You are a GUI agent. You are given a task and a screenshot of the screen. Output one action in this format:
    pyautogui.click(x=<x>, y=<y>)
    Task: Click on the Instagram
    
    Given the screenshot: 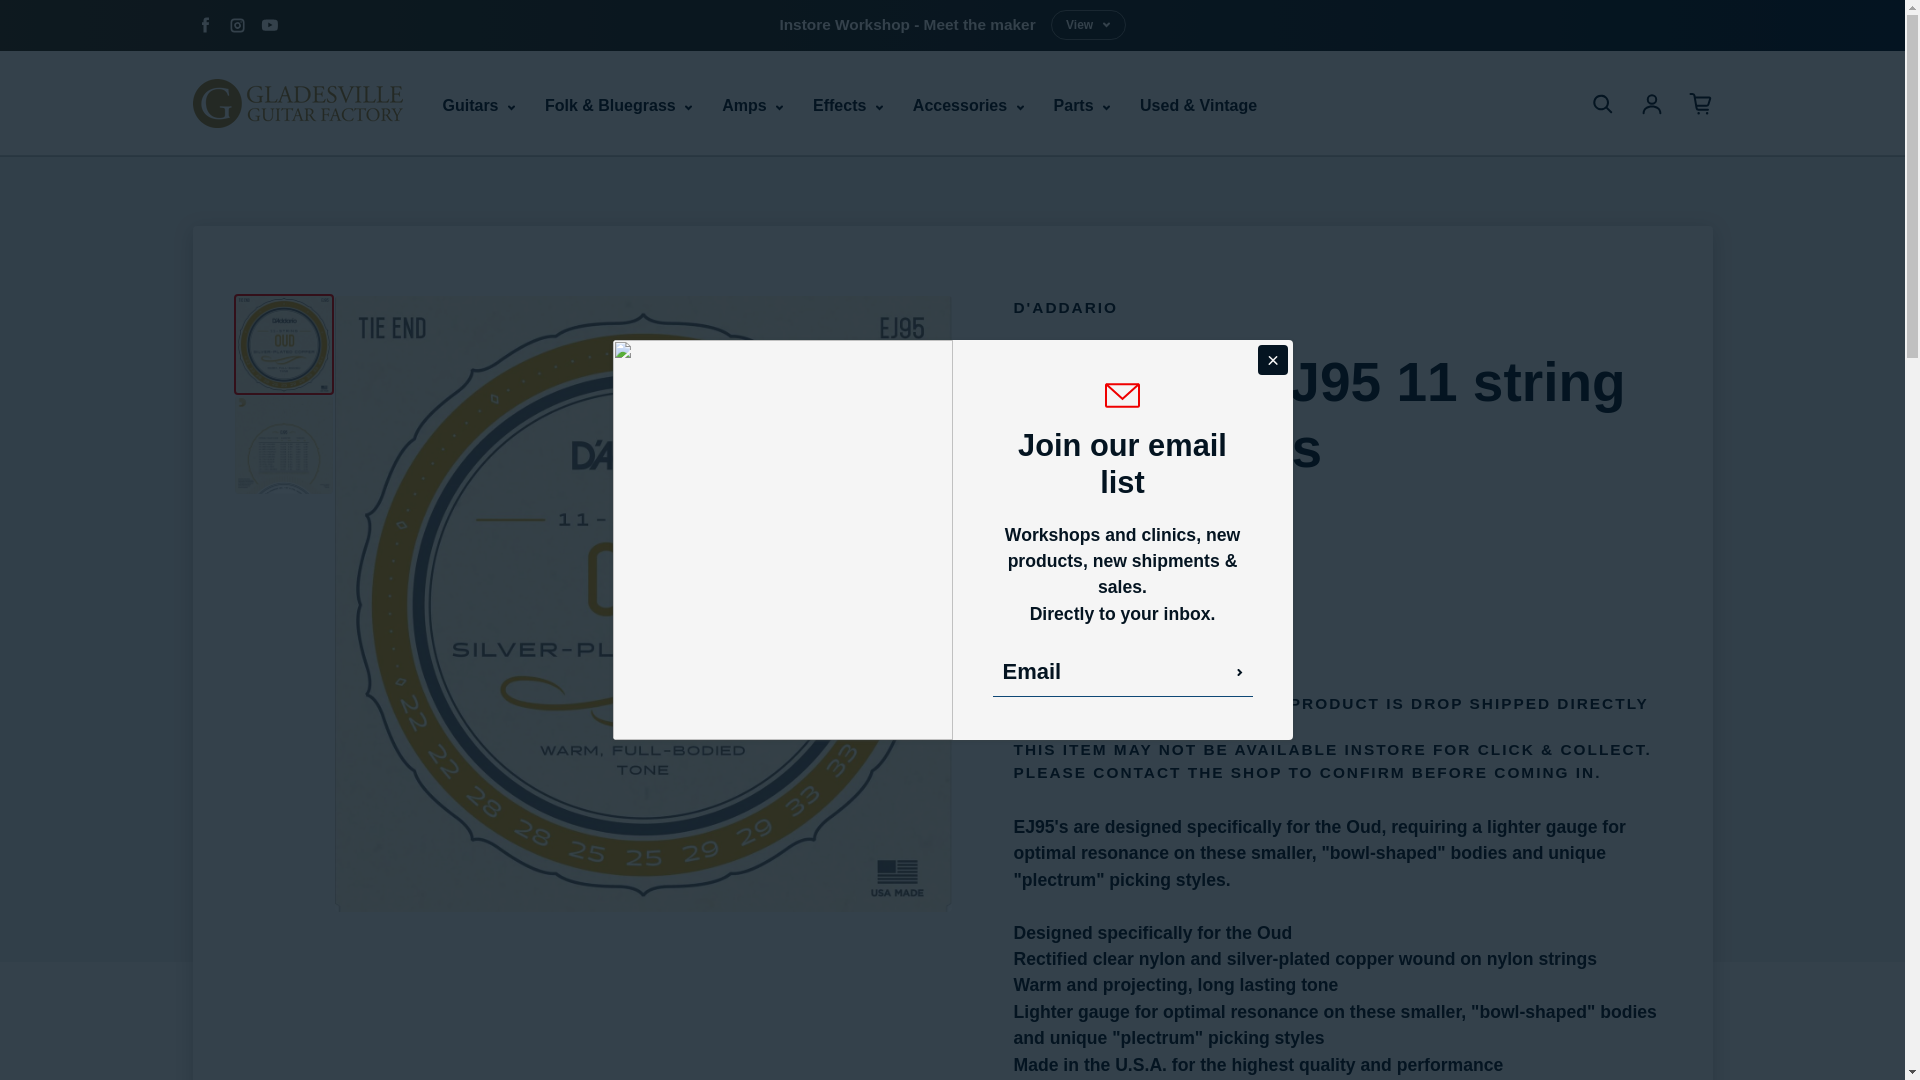 What is the action you would take?
    pyautogui.click(x=236, y=24)
    